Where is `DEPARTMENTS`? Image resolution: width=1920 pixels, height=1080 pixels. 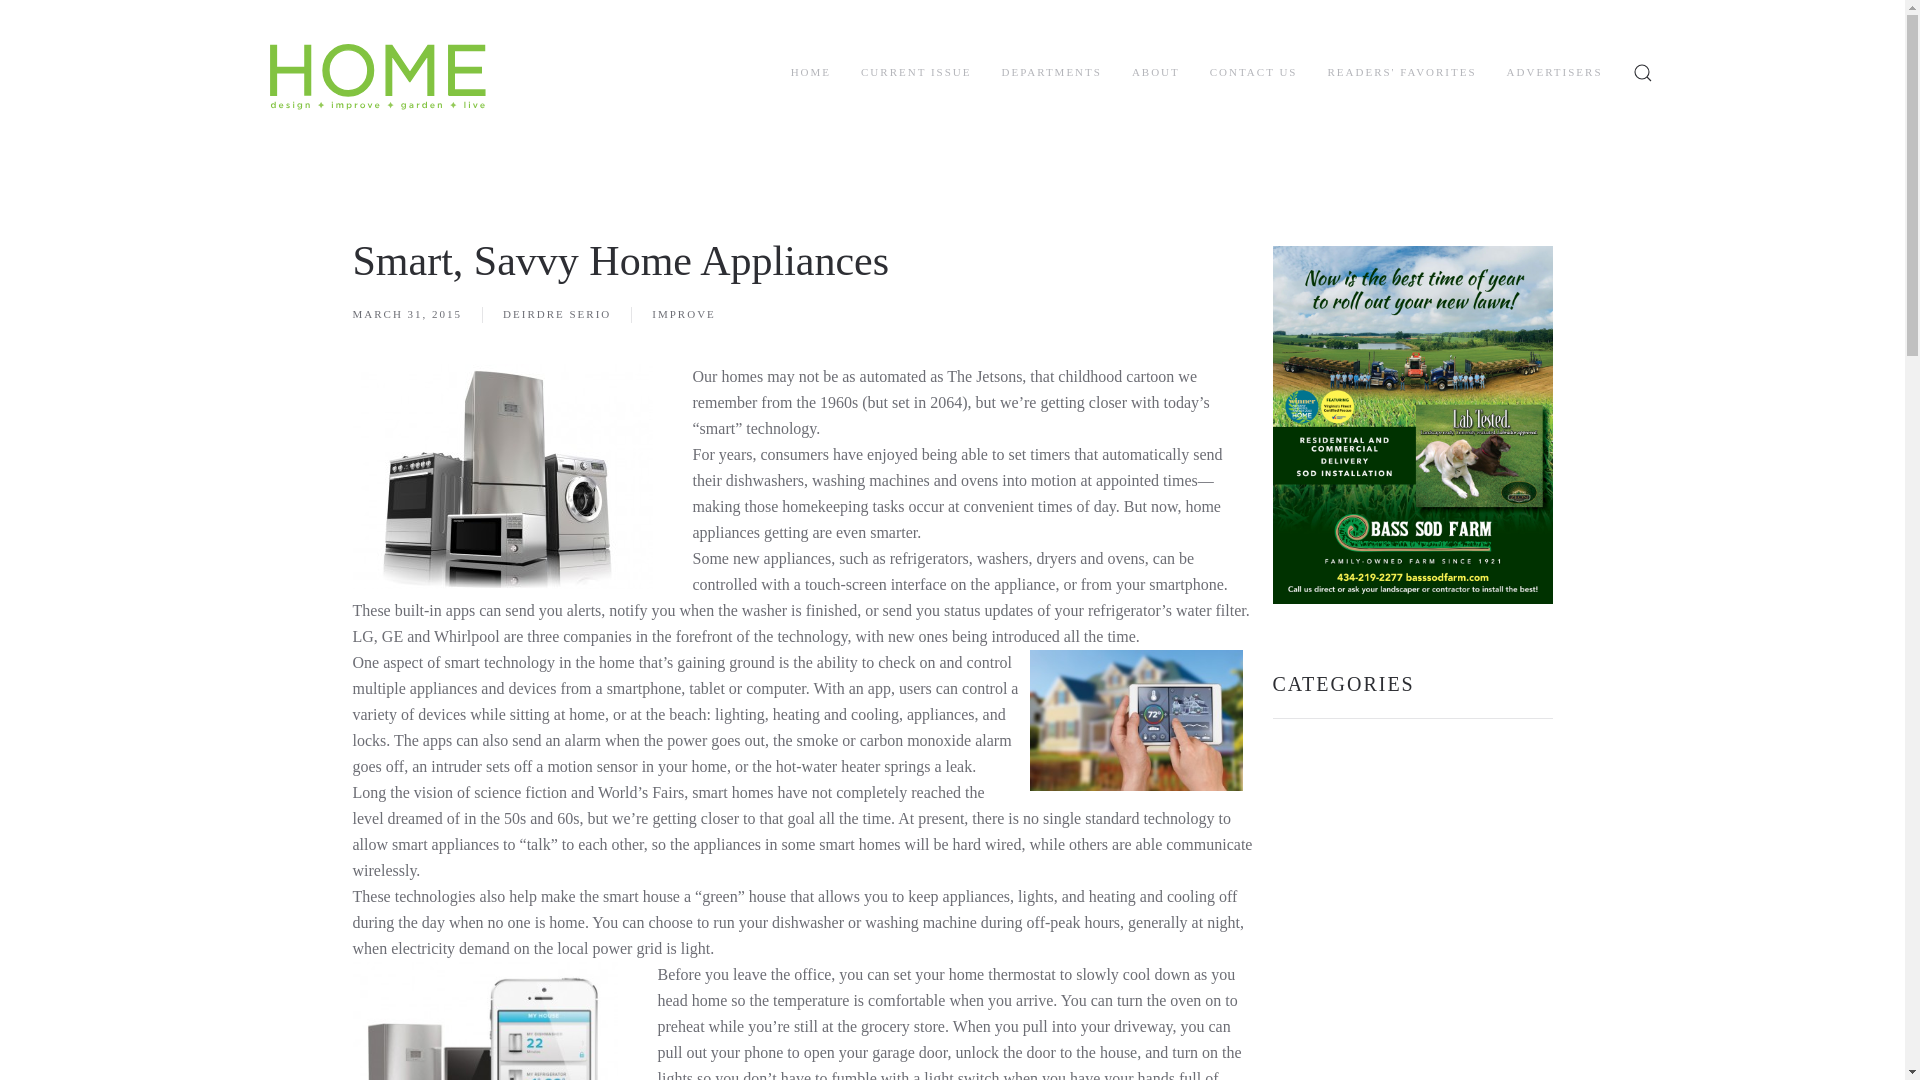 DEPARTMENTS is located at coordinates (1050, 73).